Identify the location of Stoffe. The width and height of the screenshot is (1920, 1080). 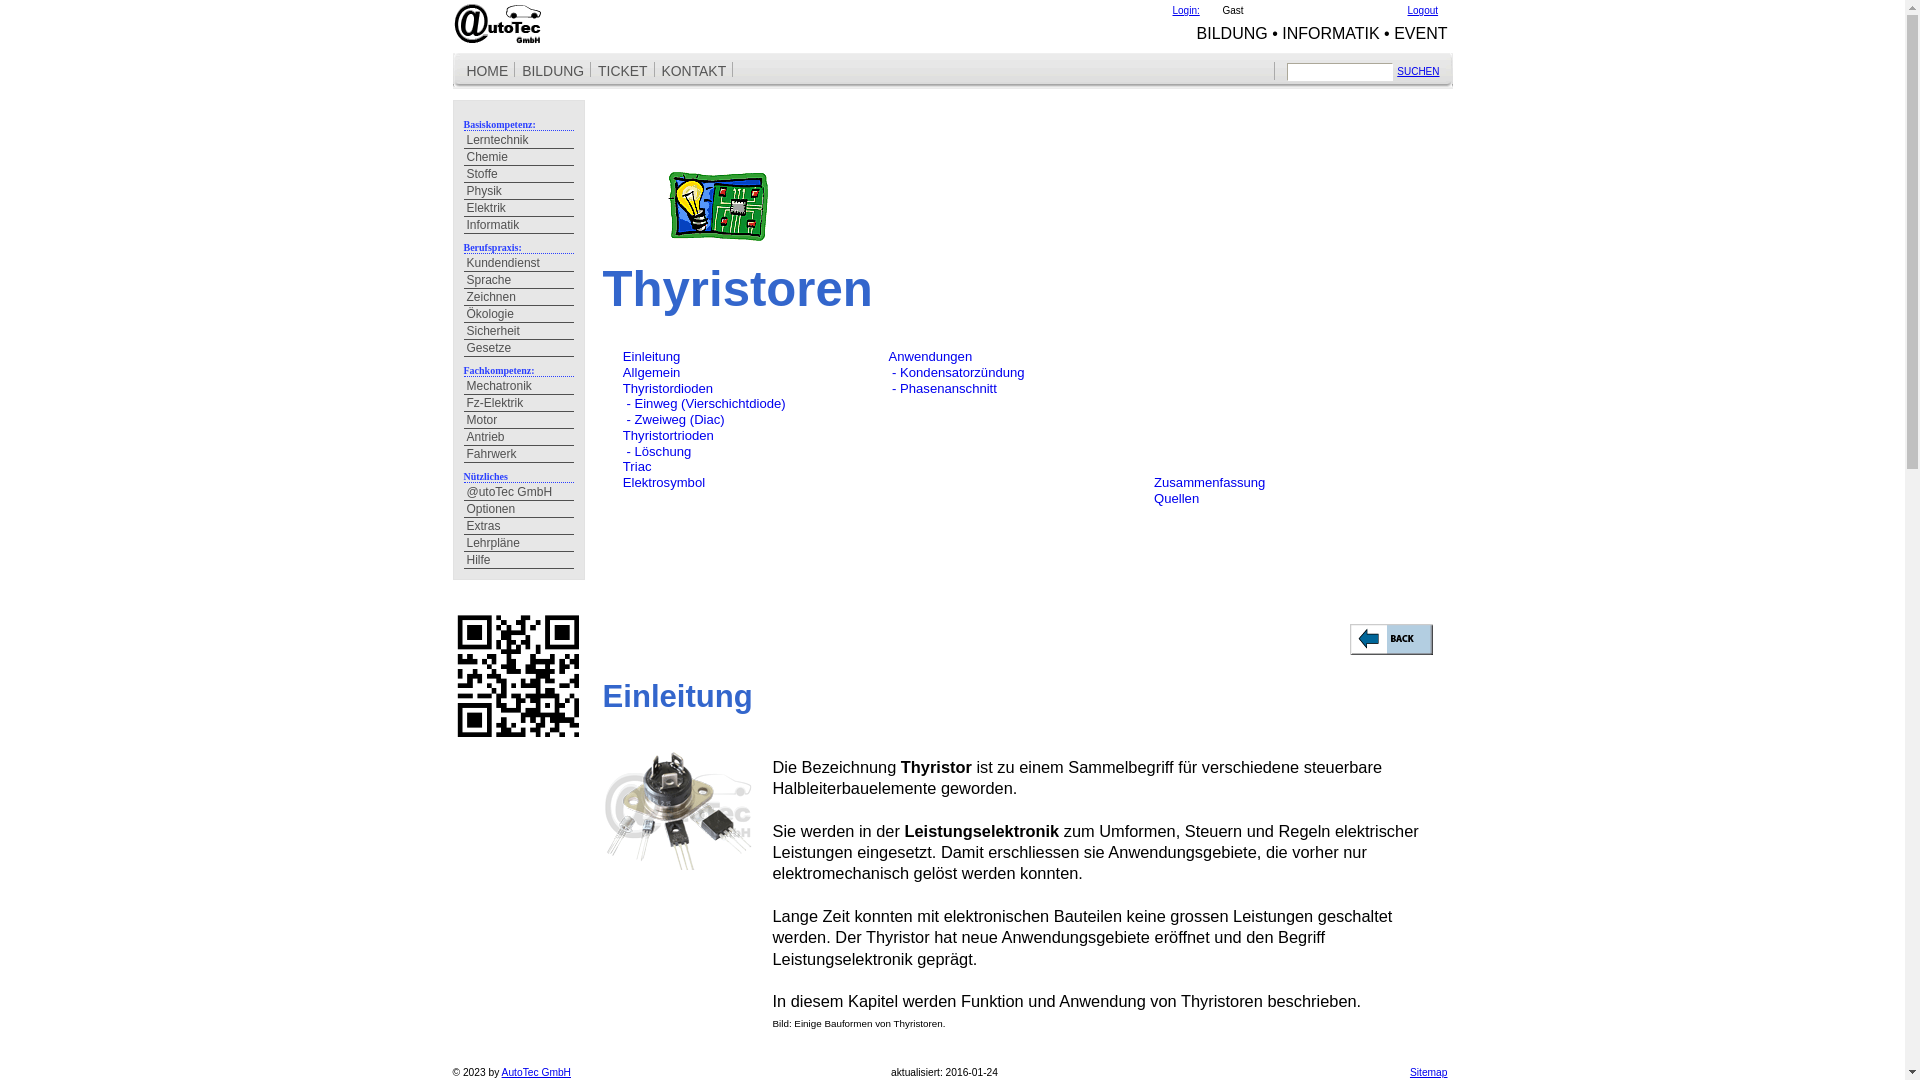
(519, 174).